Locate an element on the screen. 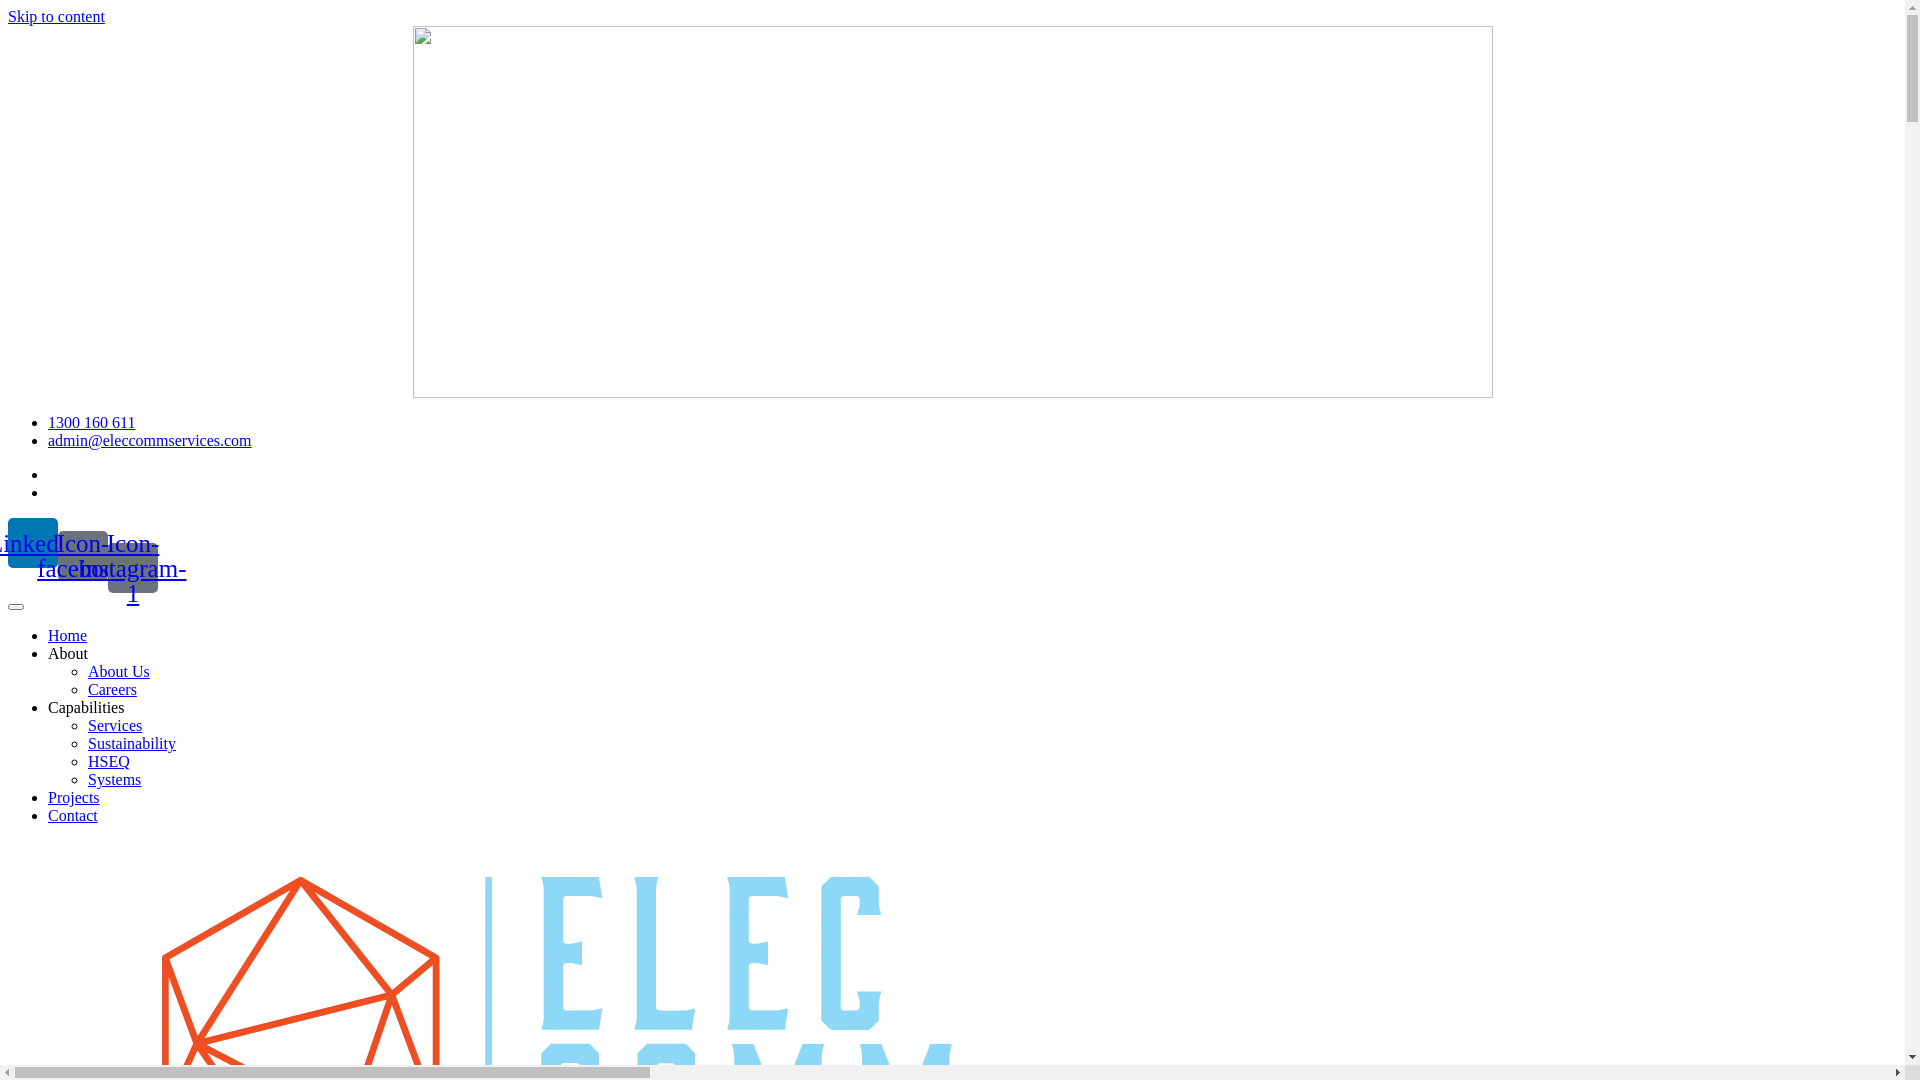 The width and height of the screenshot is (1920, 1080). Linkedin is located at coordinates (33, 543).